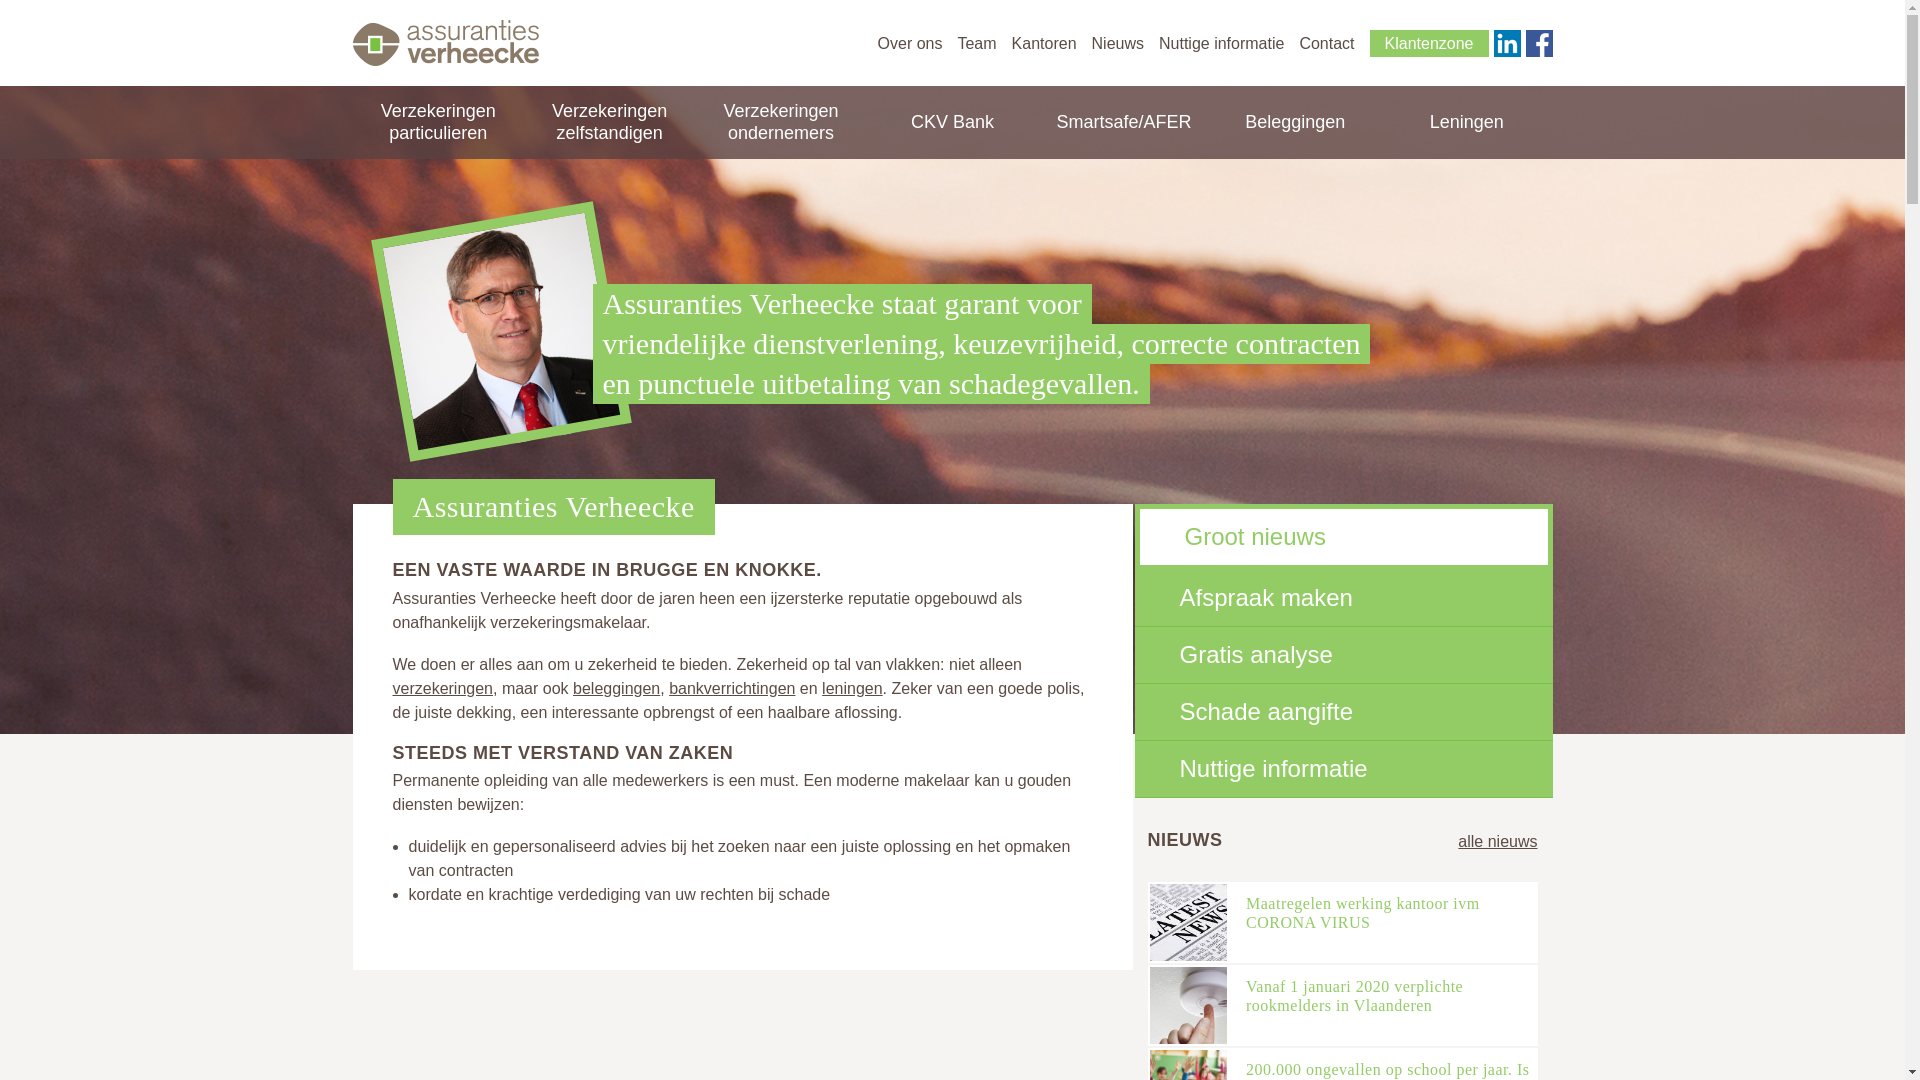 This screenshot has width=1920, height=1080. Describe the element at coordinates (1540, 44) in the screenshot. I see `Facebook` at that location.